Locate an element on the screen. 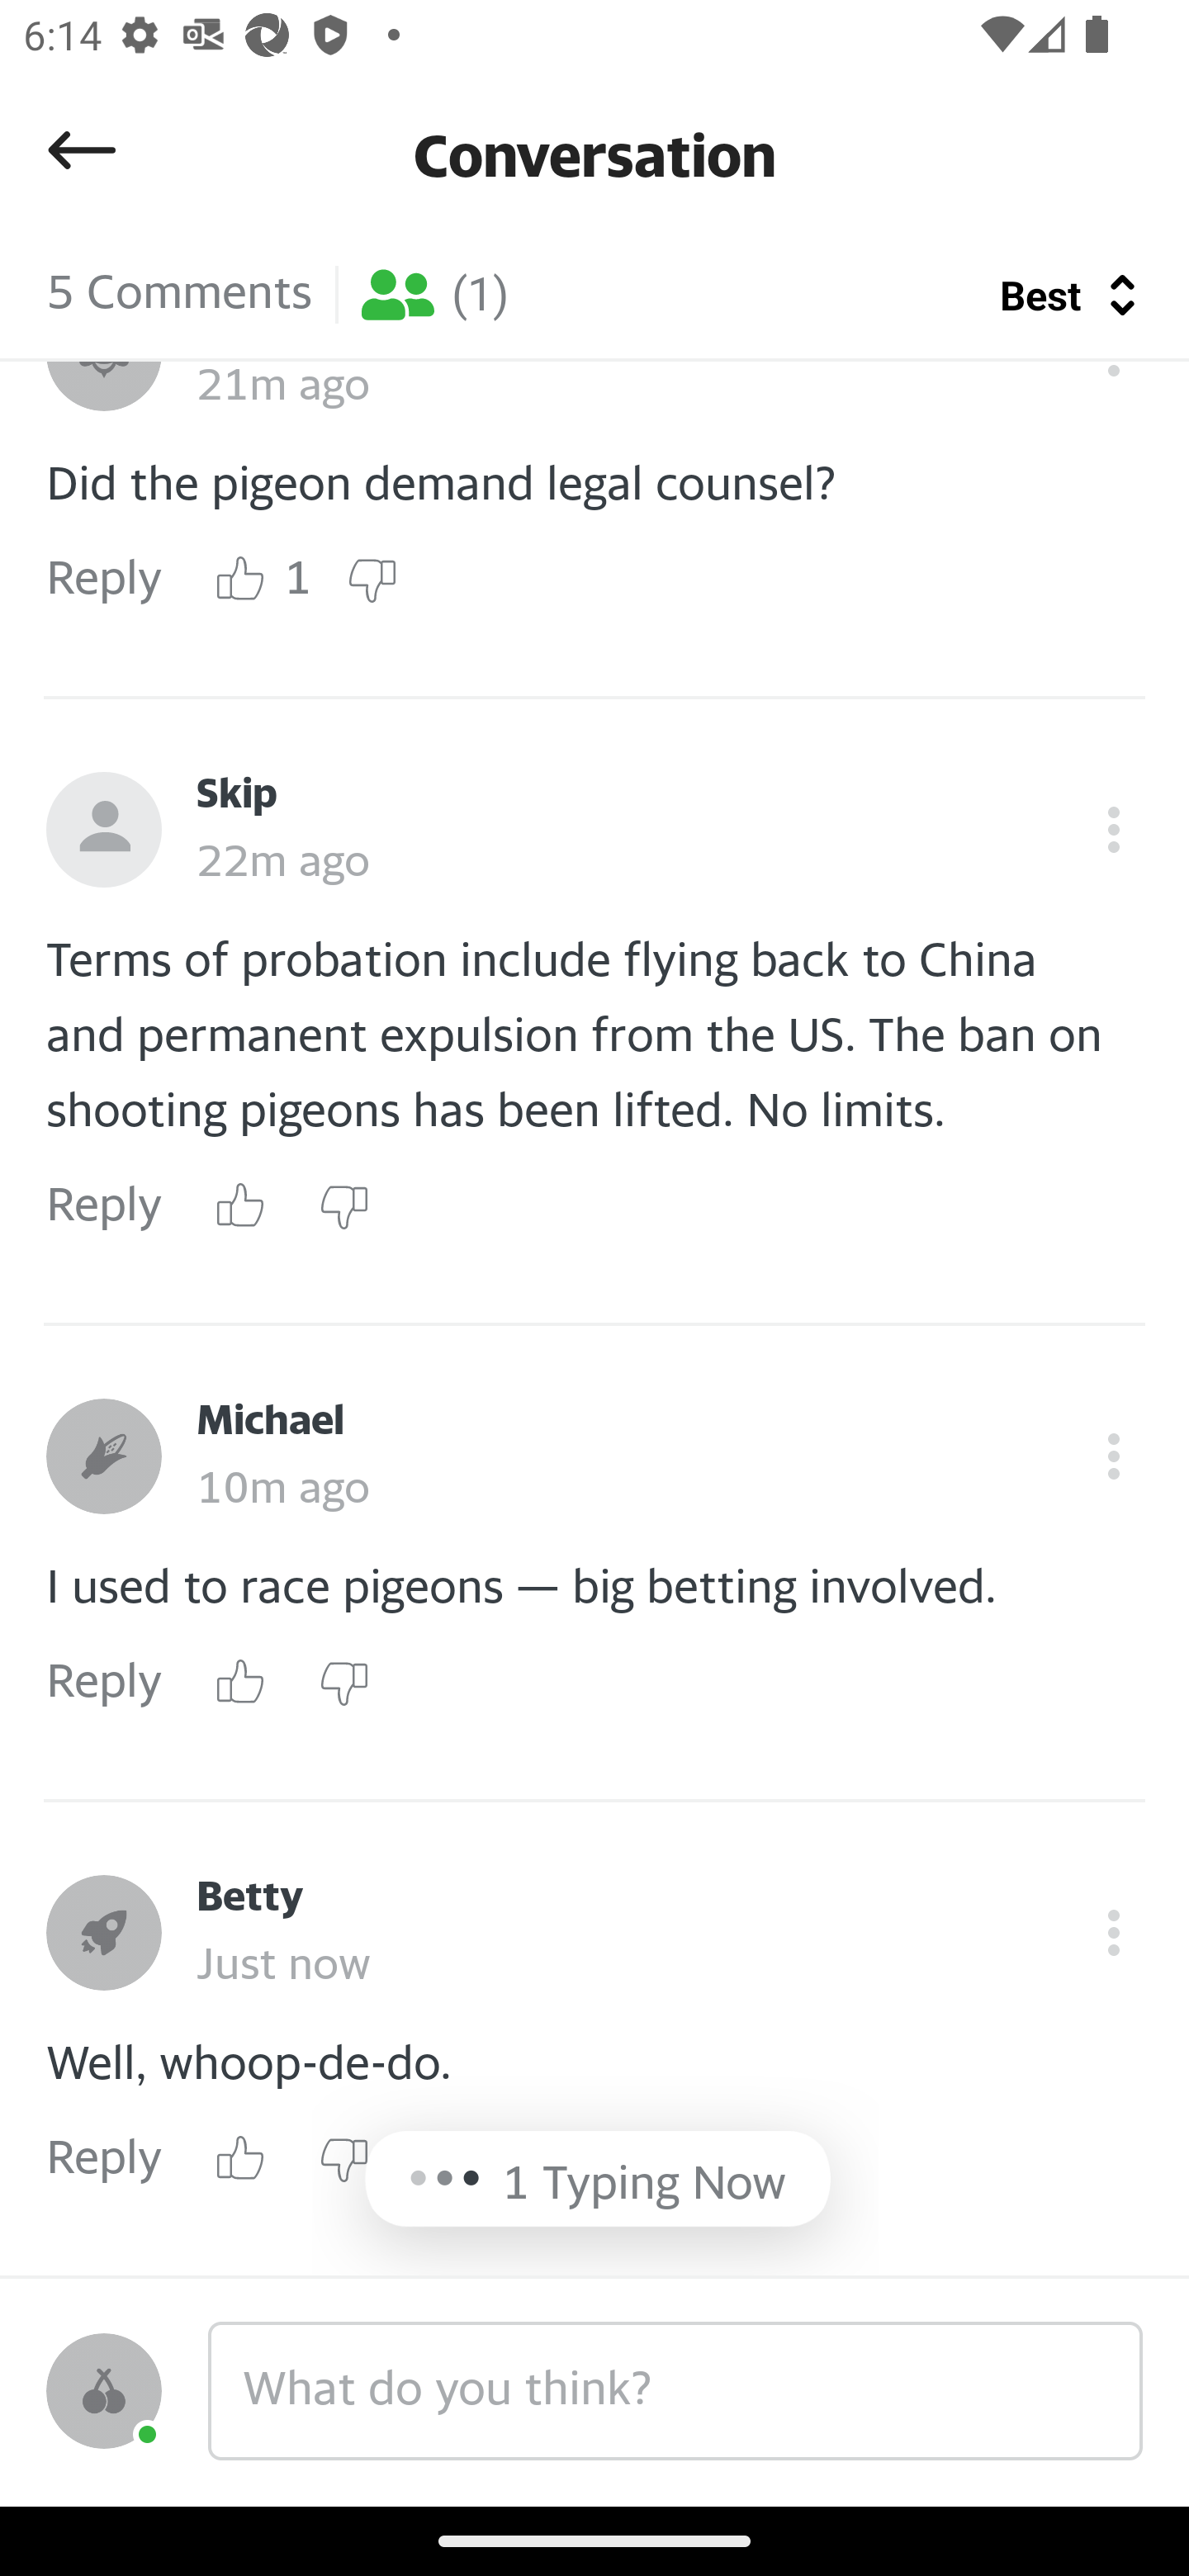 Image resolution: width=1189 pixels, height=2576 pixels. Profile image is located at coordinates (104, 1933).